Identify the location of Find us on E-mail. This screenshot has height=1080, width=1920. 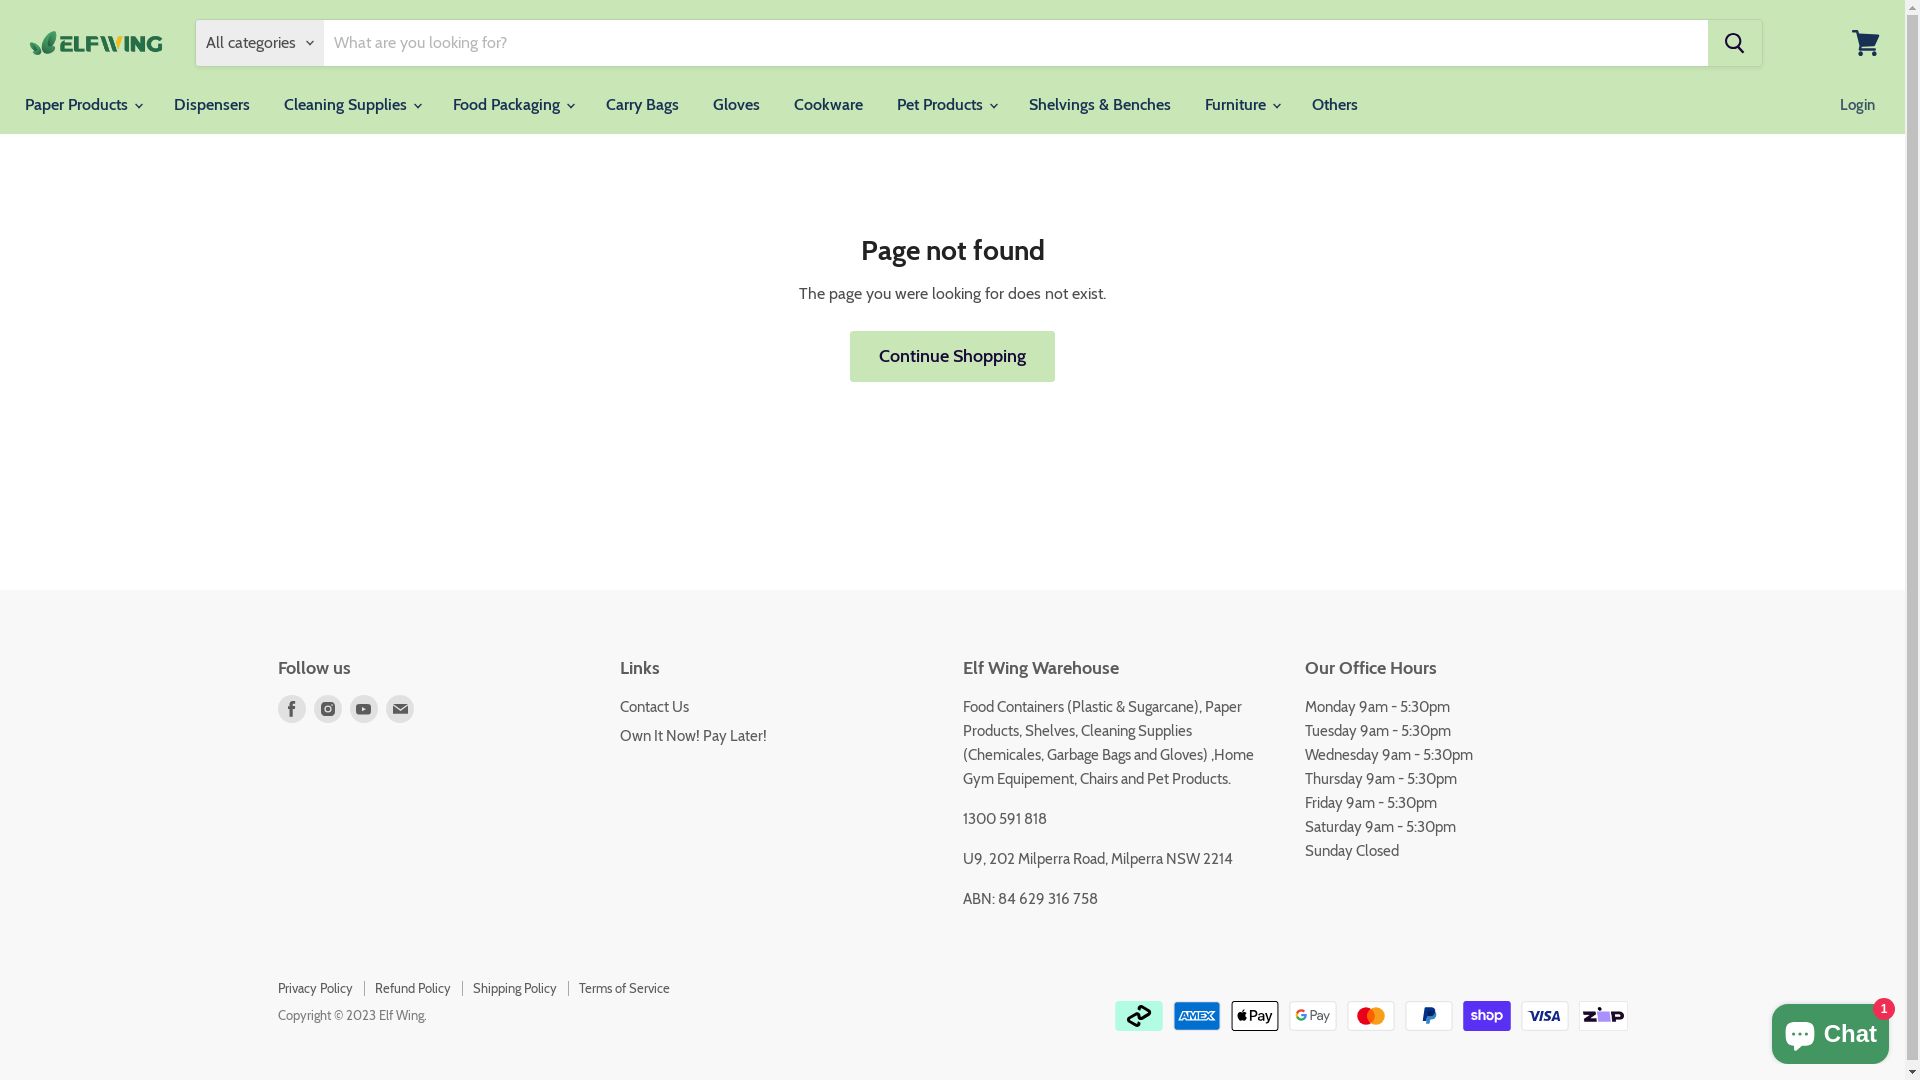
(400, 709).